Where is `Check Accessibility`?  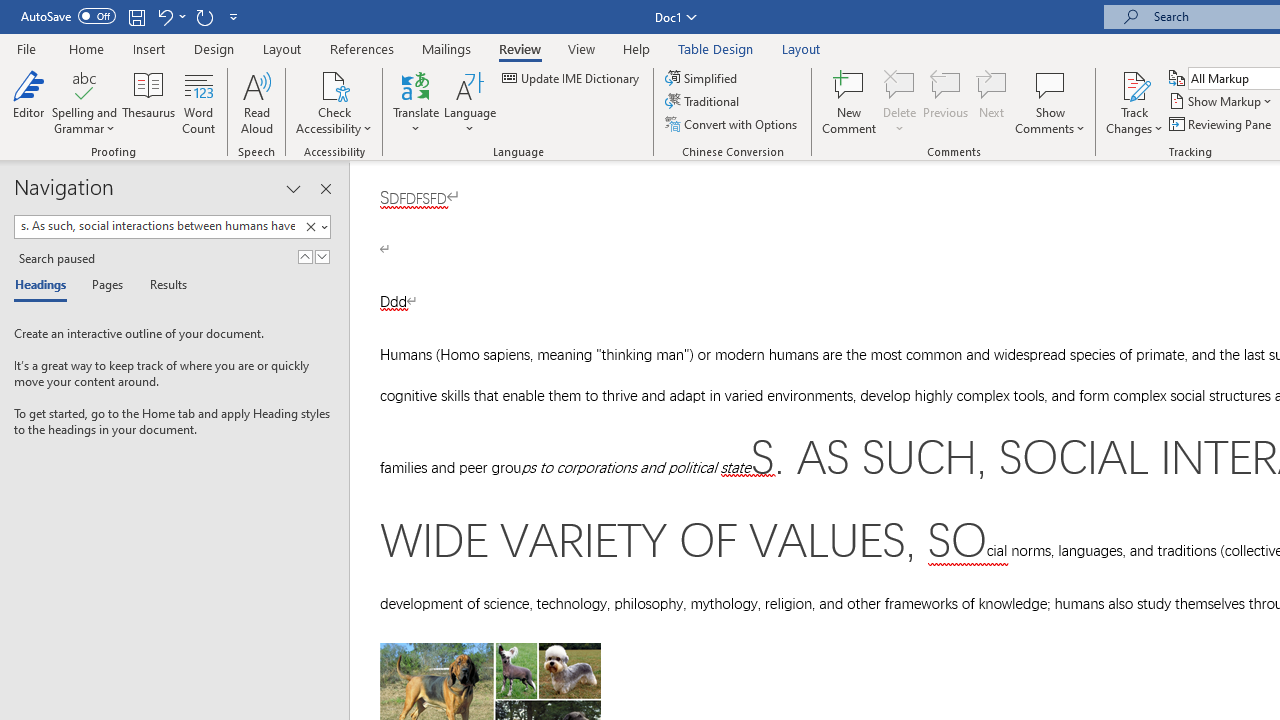 Check Accessibility is located at coordinates (334, 84).